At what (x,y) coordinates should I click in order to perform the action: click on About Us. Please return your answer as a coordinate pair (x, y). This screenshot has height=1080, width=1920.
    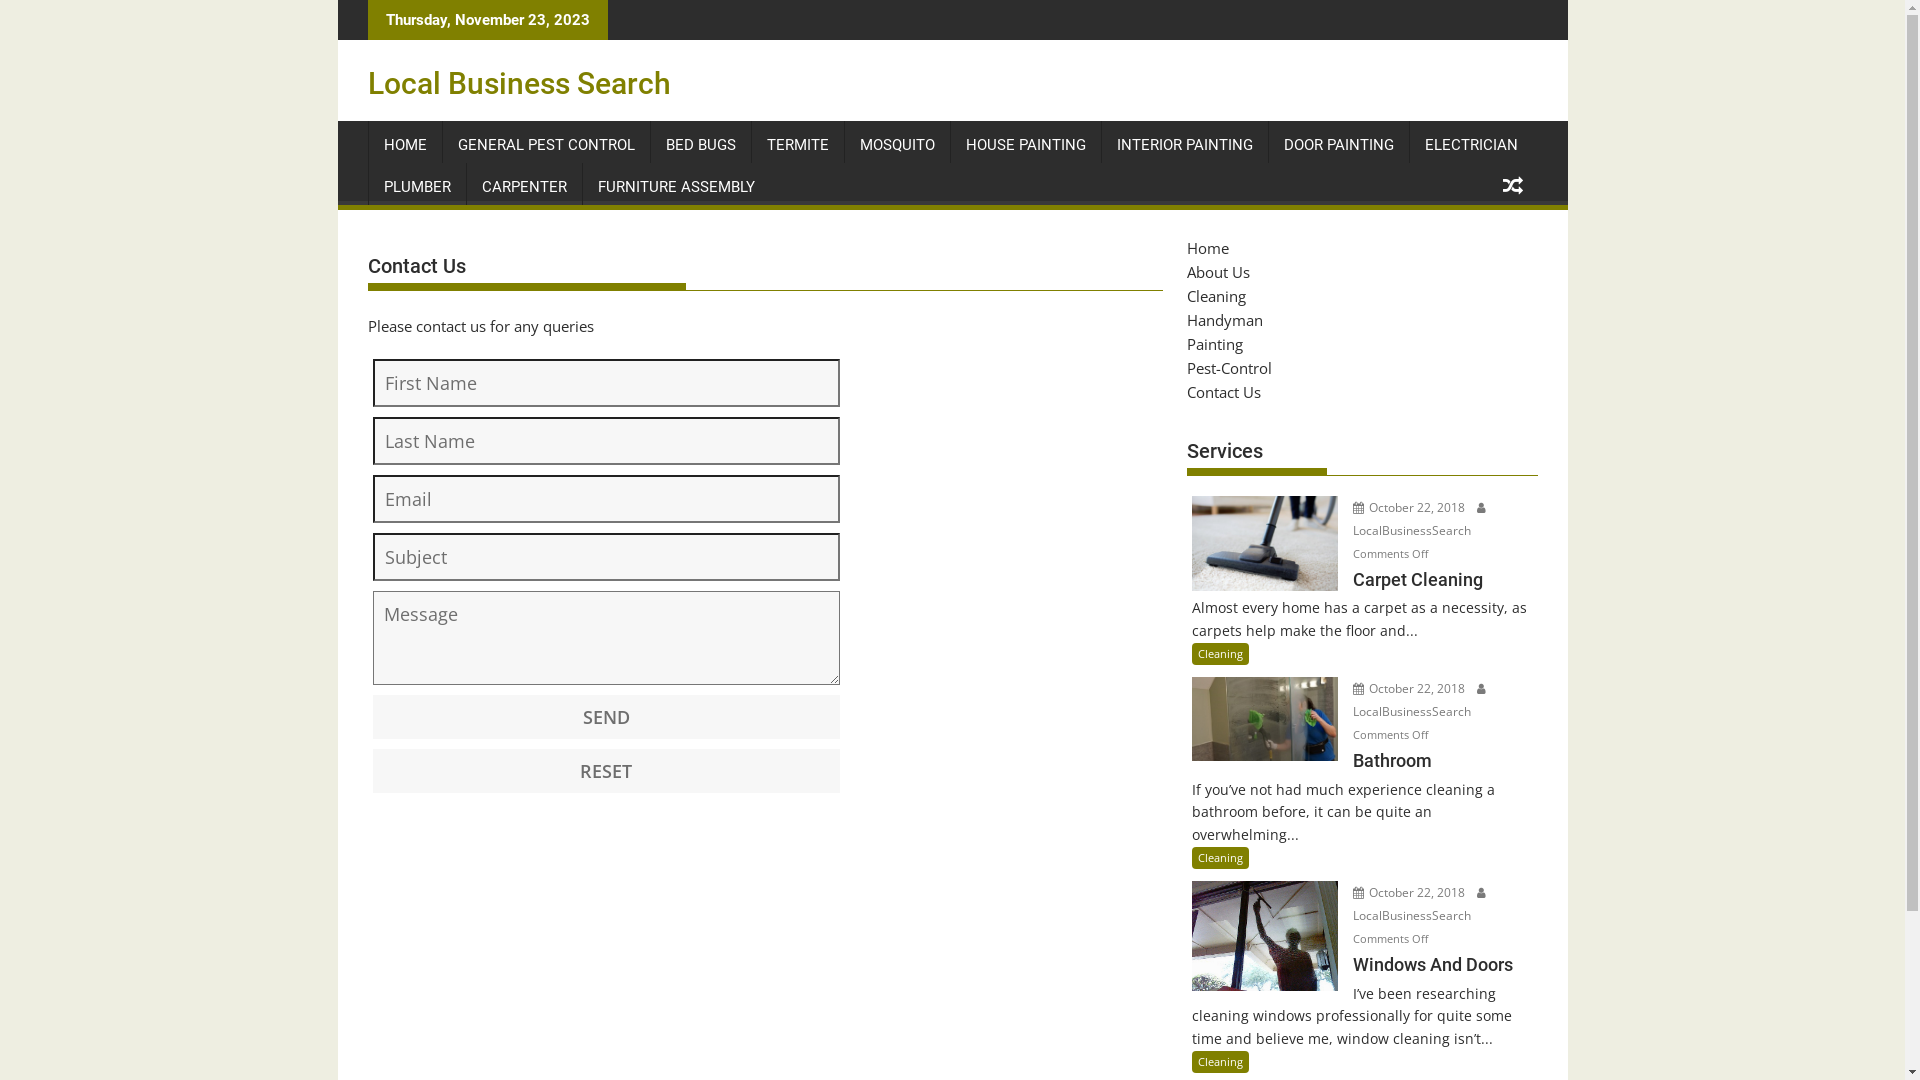
    Looking at the image, I should click on (1218, 272).